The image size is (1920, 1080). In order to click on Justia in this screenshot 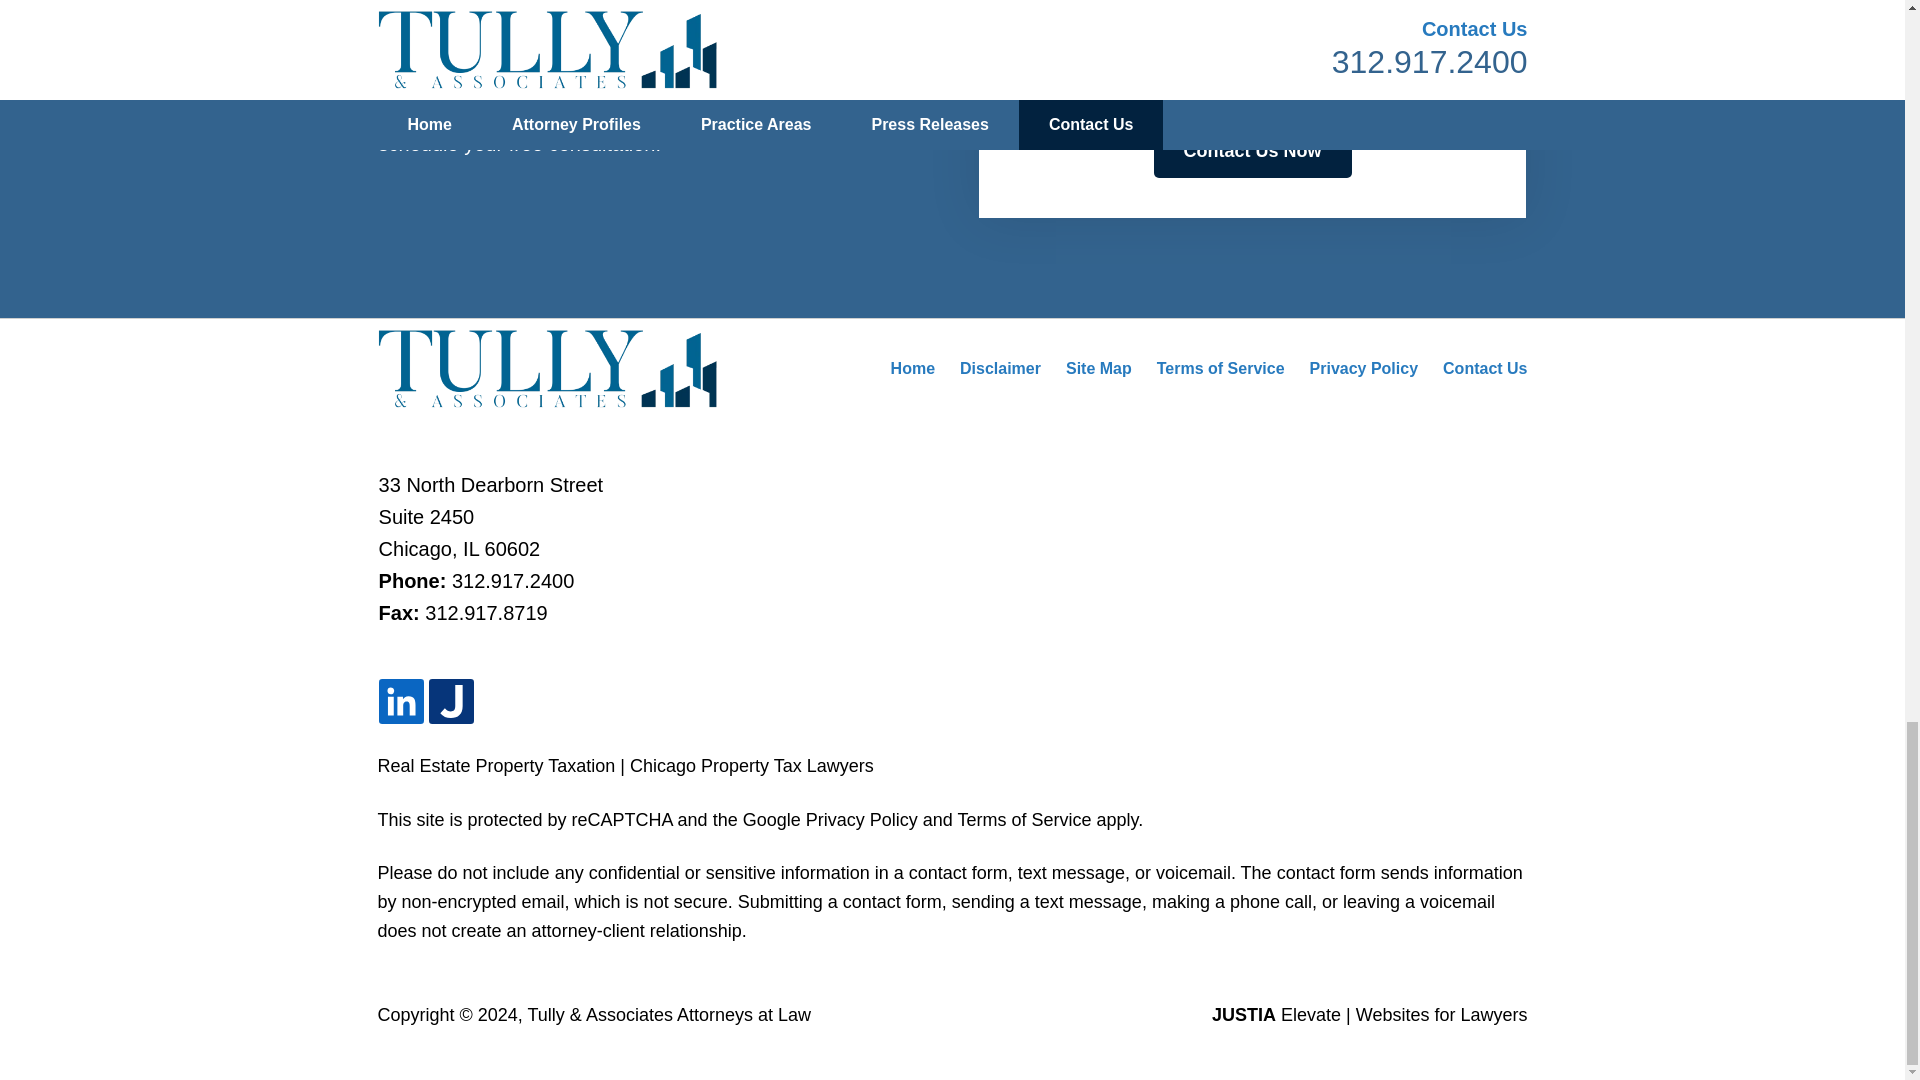, I will do `click(451, 702)`.